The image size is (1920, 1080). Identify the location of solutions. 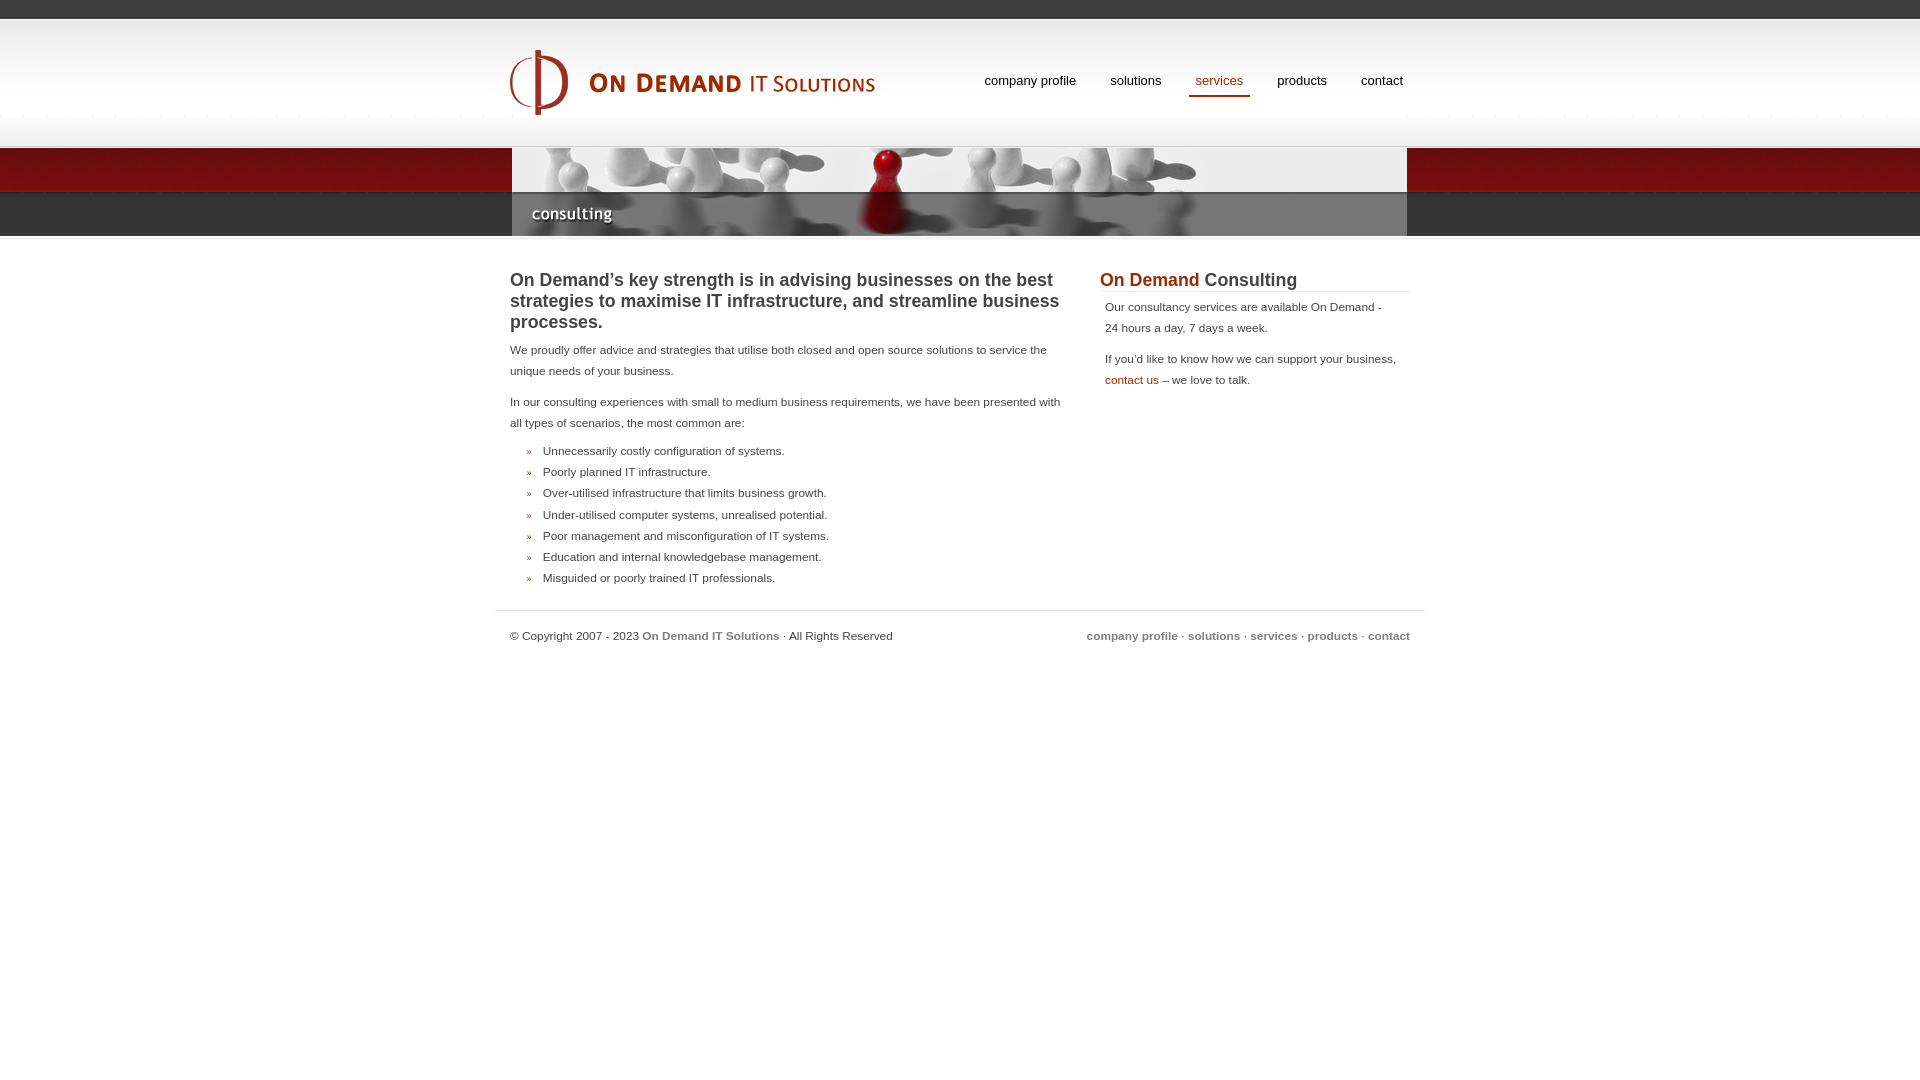
(1136, 80).